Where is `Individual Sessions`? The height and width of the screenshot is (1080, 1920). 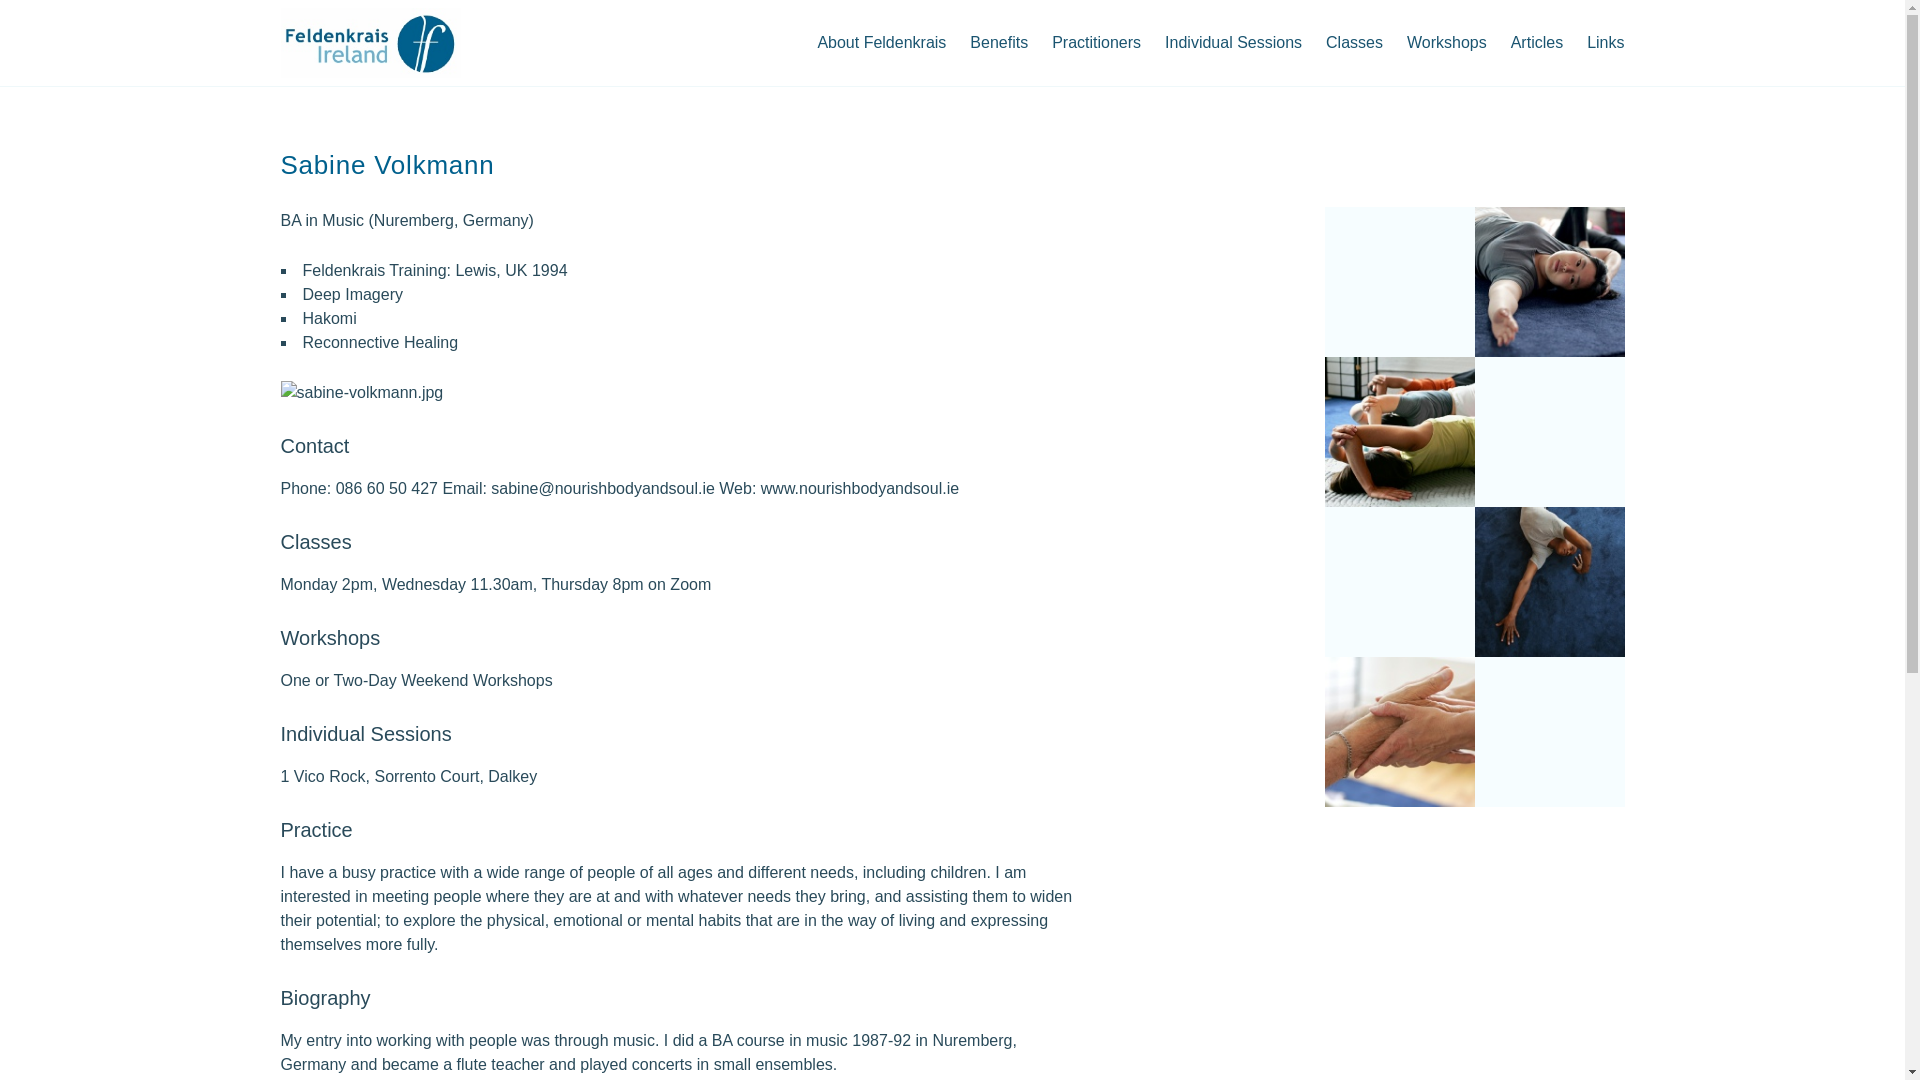
Individual Sessions is located at coordinates (1233, 43).